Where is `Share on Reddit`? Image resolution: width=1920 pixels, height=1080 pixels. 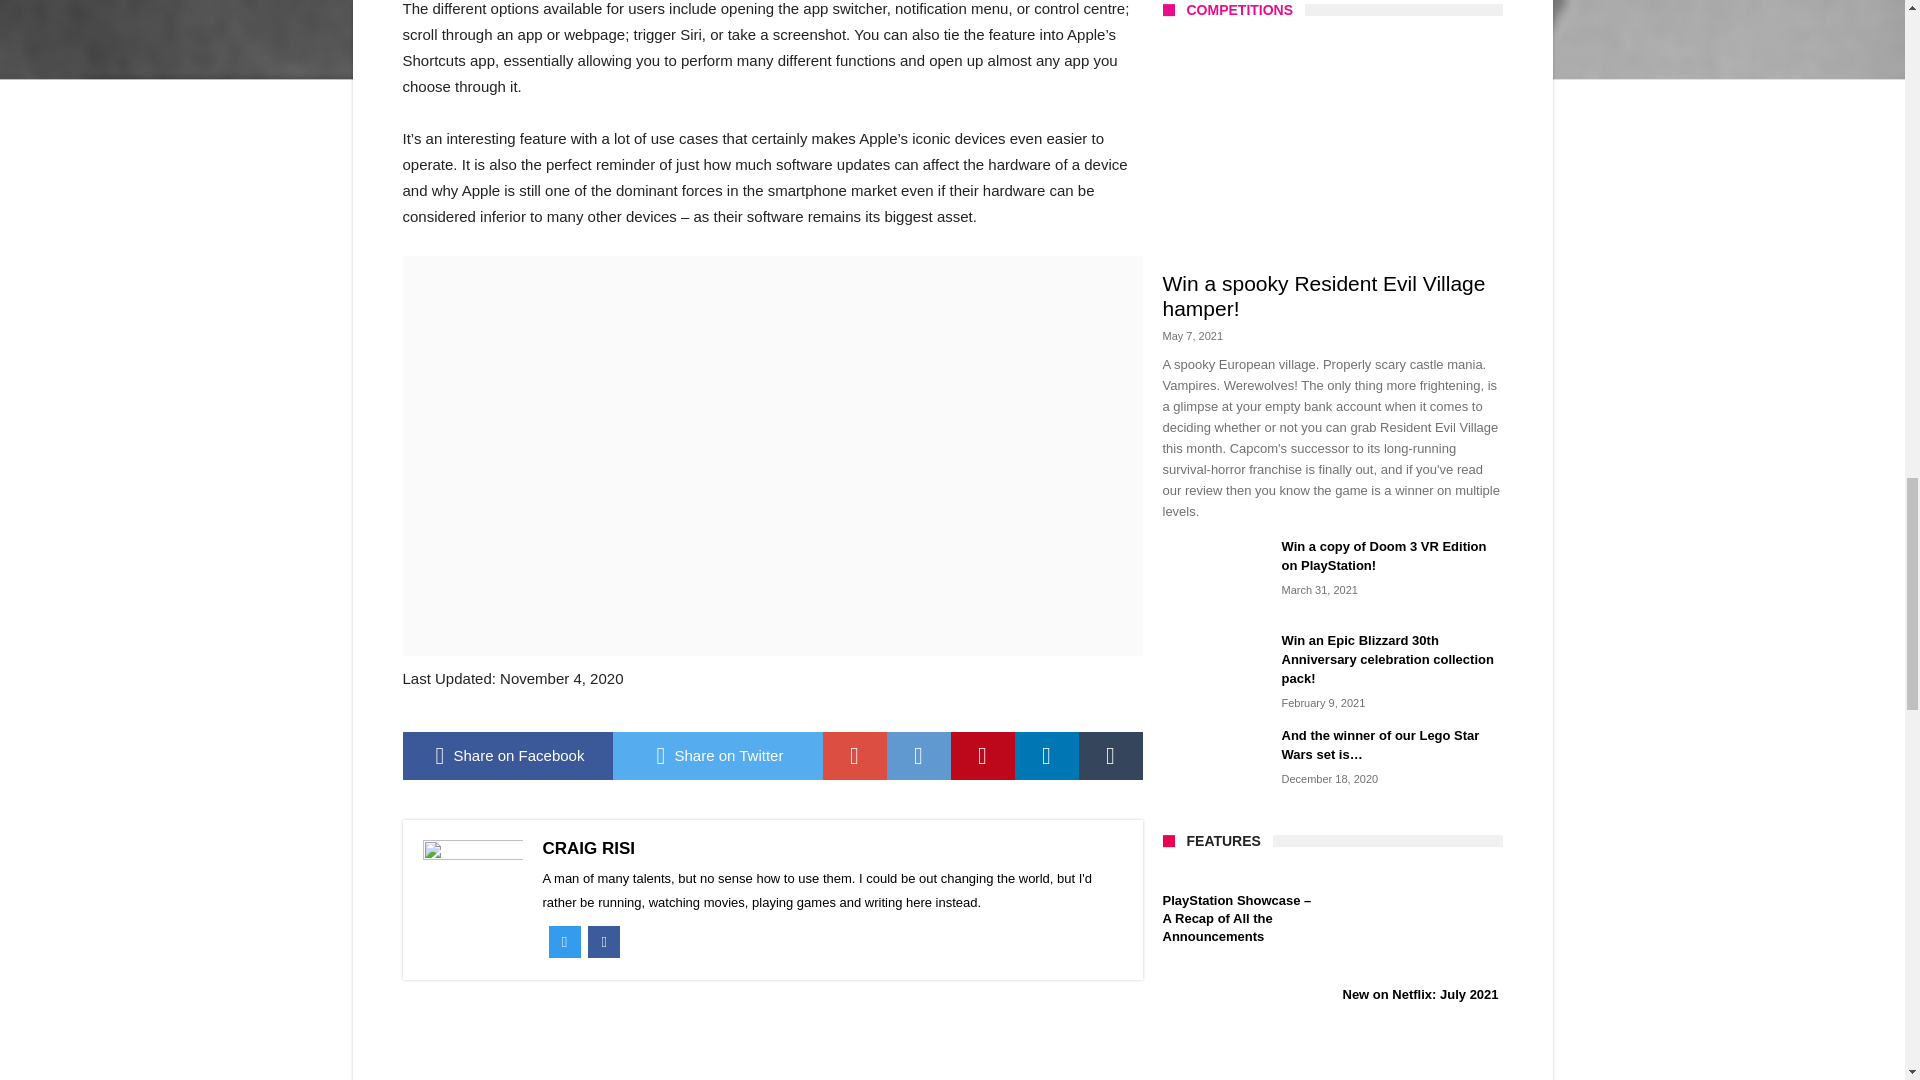 Share on Reddit is located at coordinates (918, 756).